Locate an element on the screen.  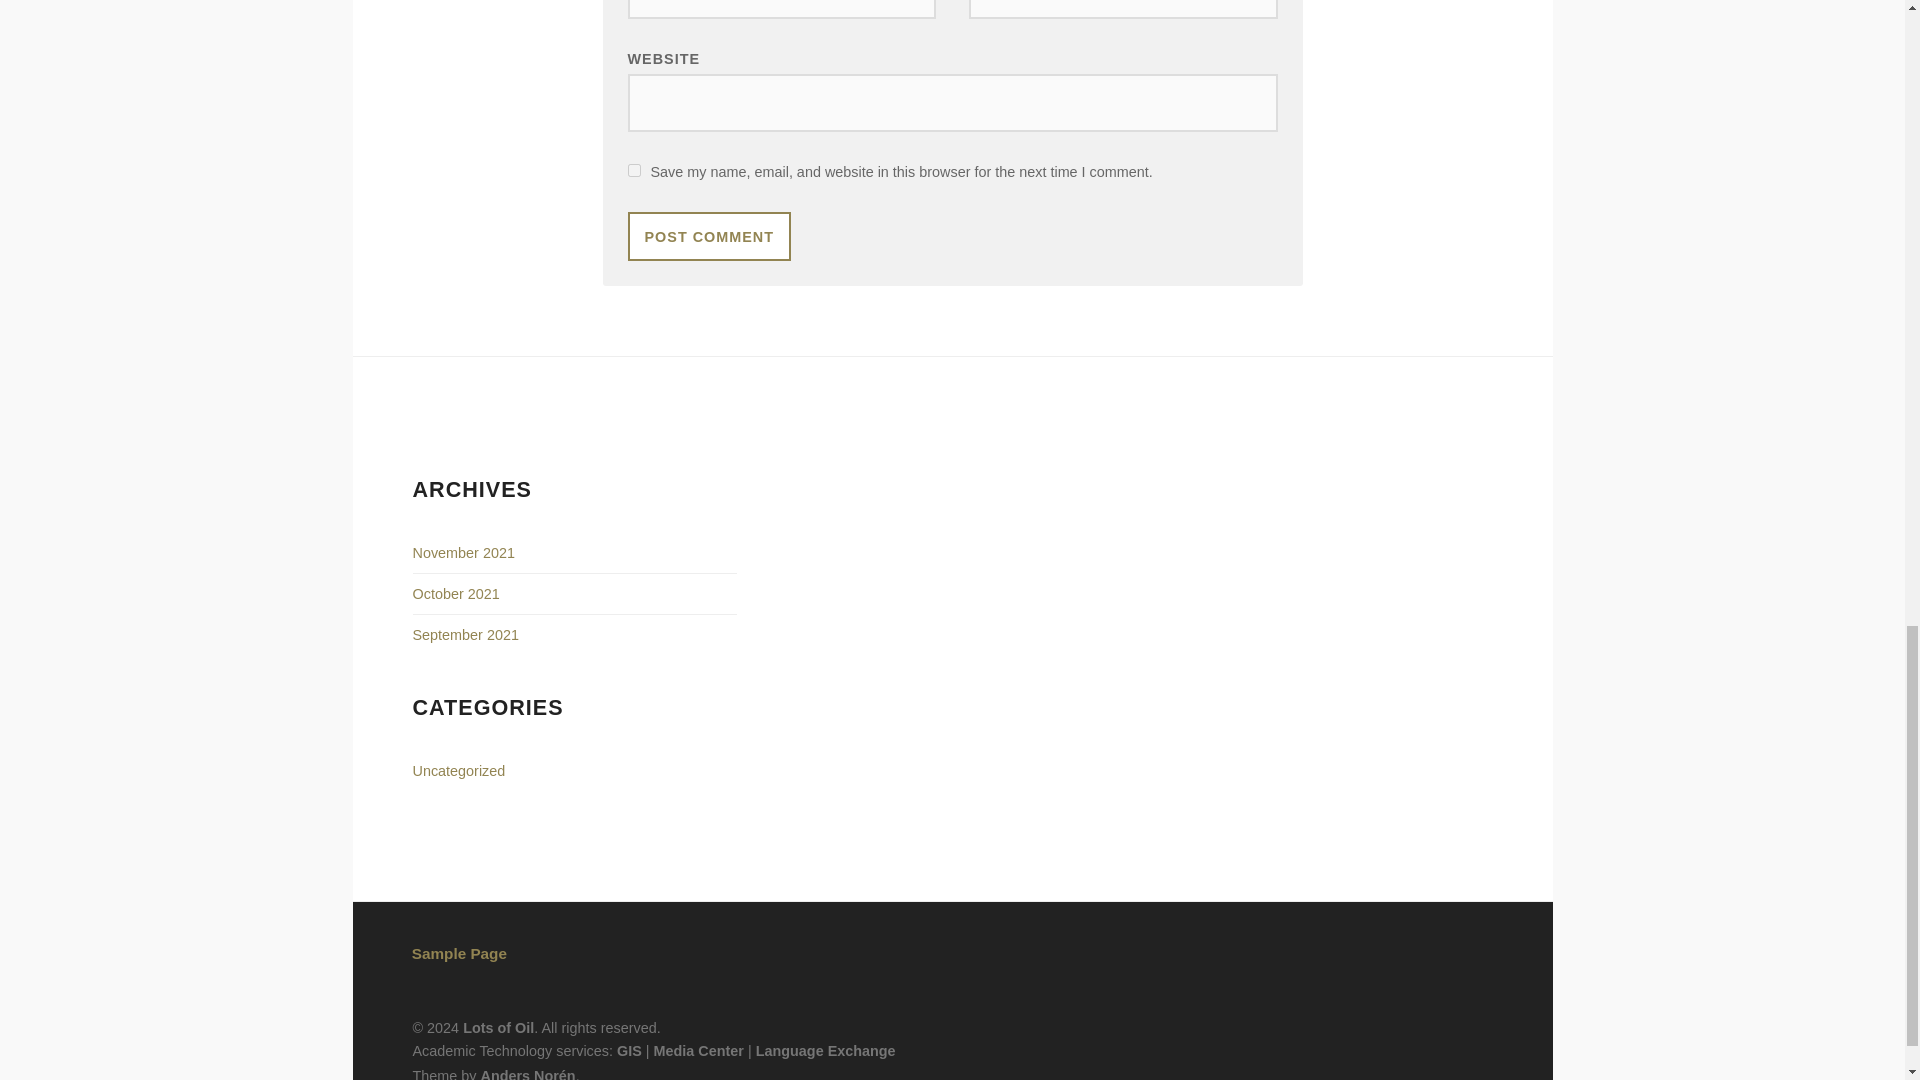
yes is located at coordinates (634, 170).